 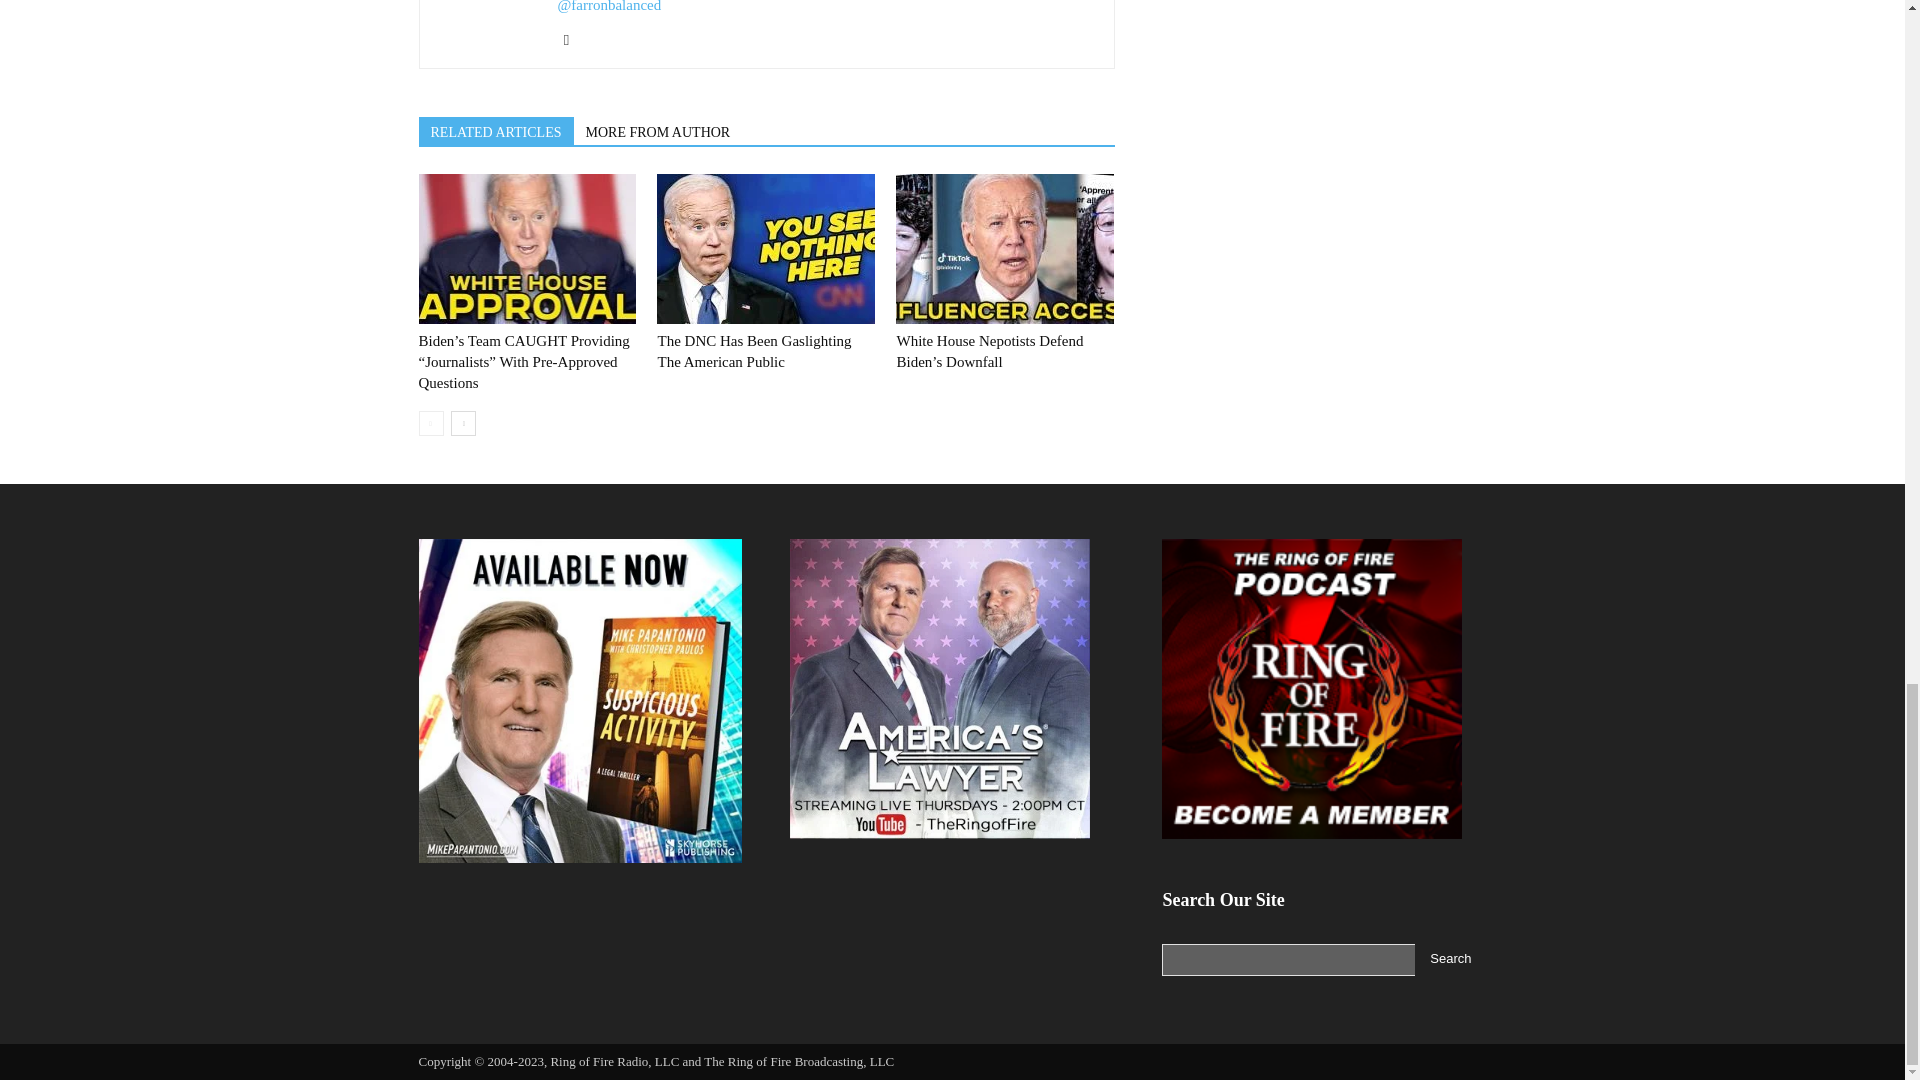 What do you see at coordinates (1450, 960) in the screenshot?
I see `Search` at bounding box center [1450, 960].